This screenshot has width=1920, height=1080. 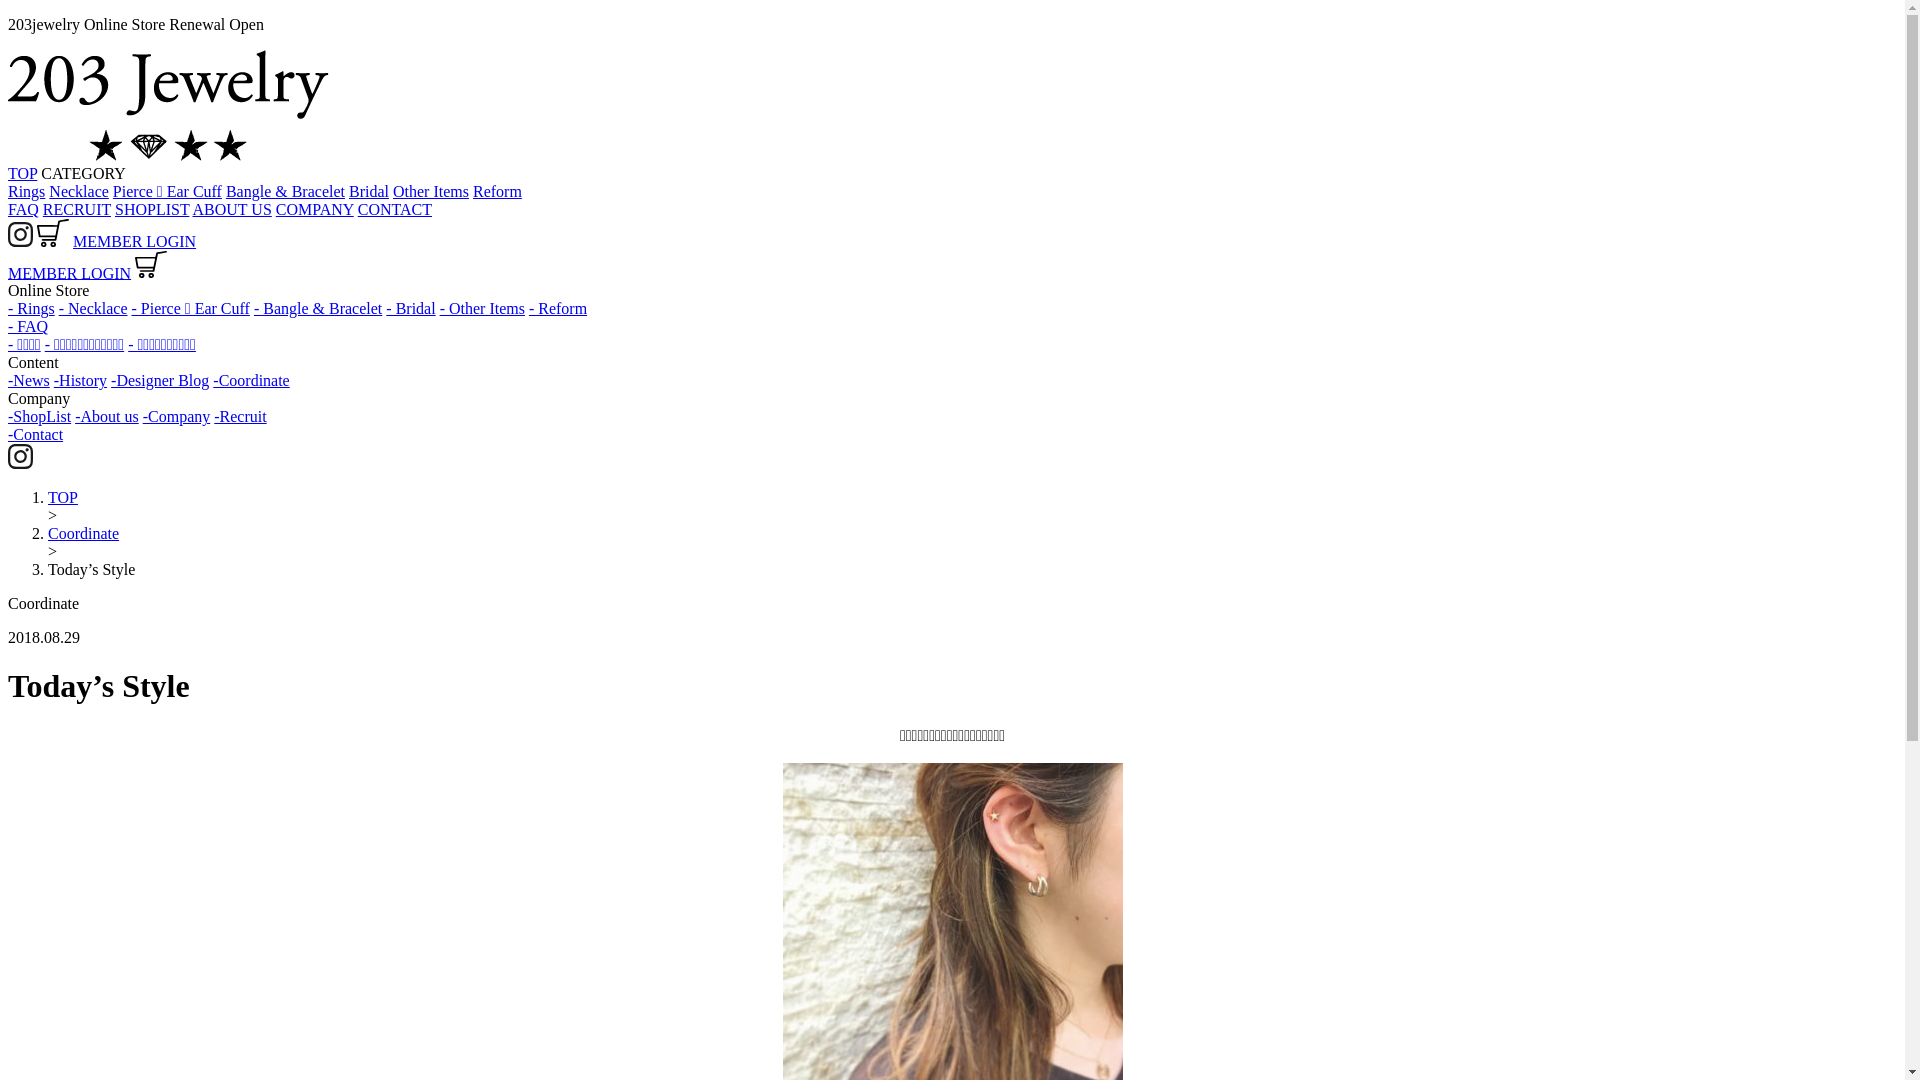 What do you see at coordinates (369, 192) in the screenshot?
I see `Bridal` at bounding box center [369, 192].